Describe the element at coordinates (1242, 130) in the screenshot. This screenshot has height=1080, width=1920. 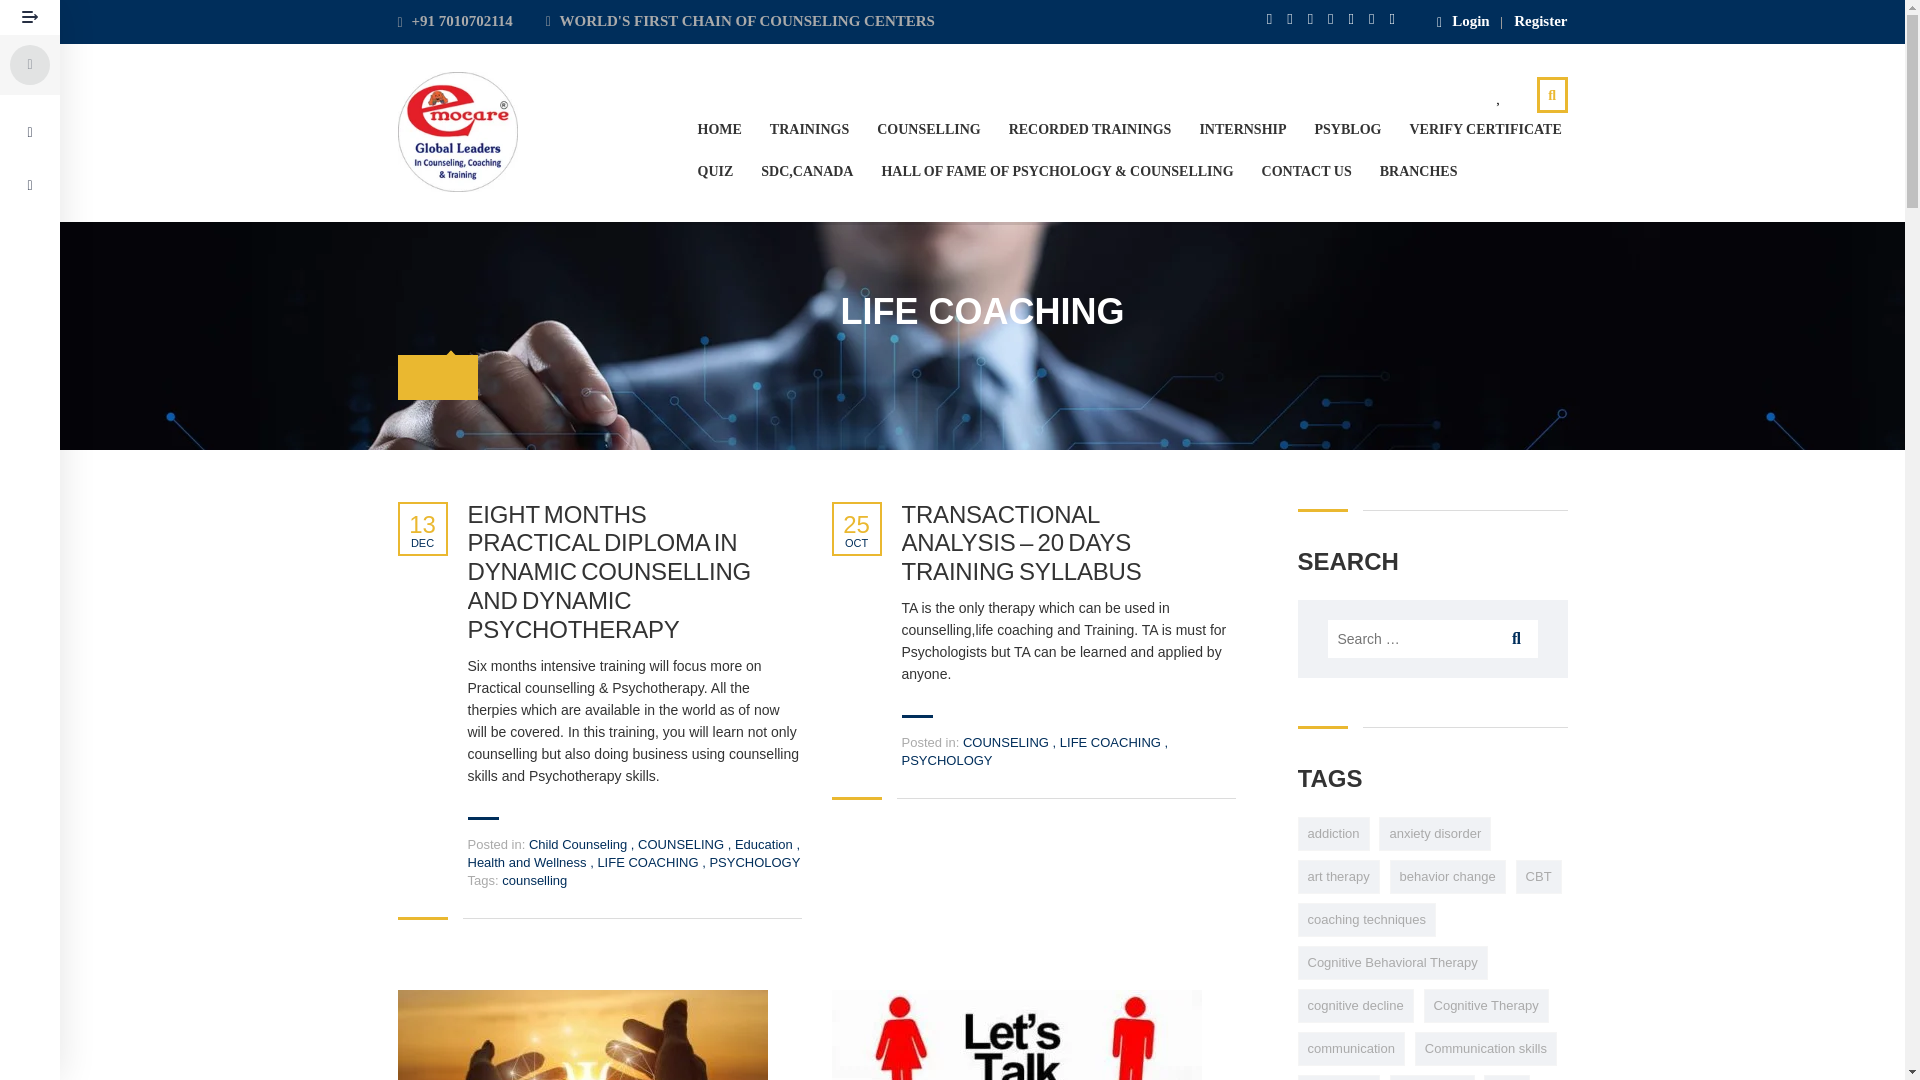
I see `INTERNSHIP` at that location.